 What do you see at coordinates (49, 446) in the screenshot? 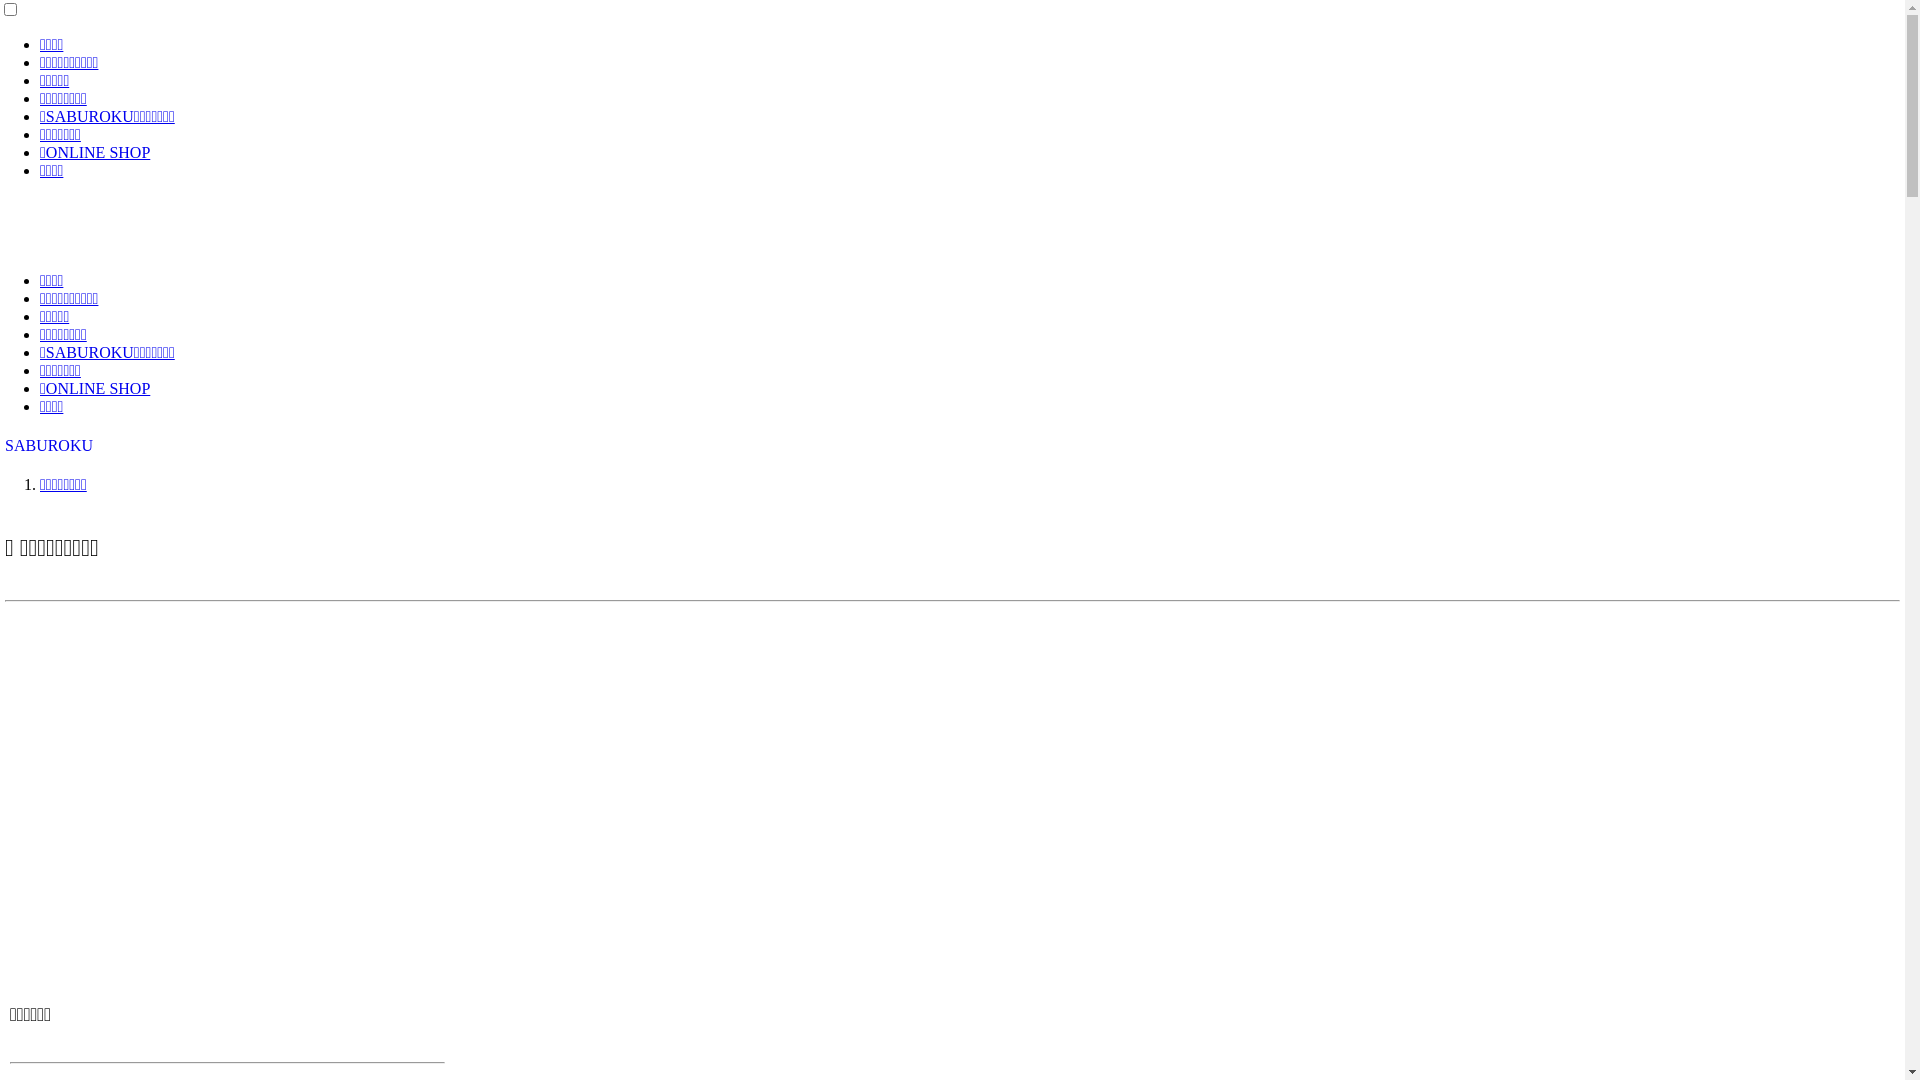
I see `SABUROKU` at bounding box center [49, 446].